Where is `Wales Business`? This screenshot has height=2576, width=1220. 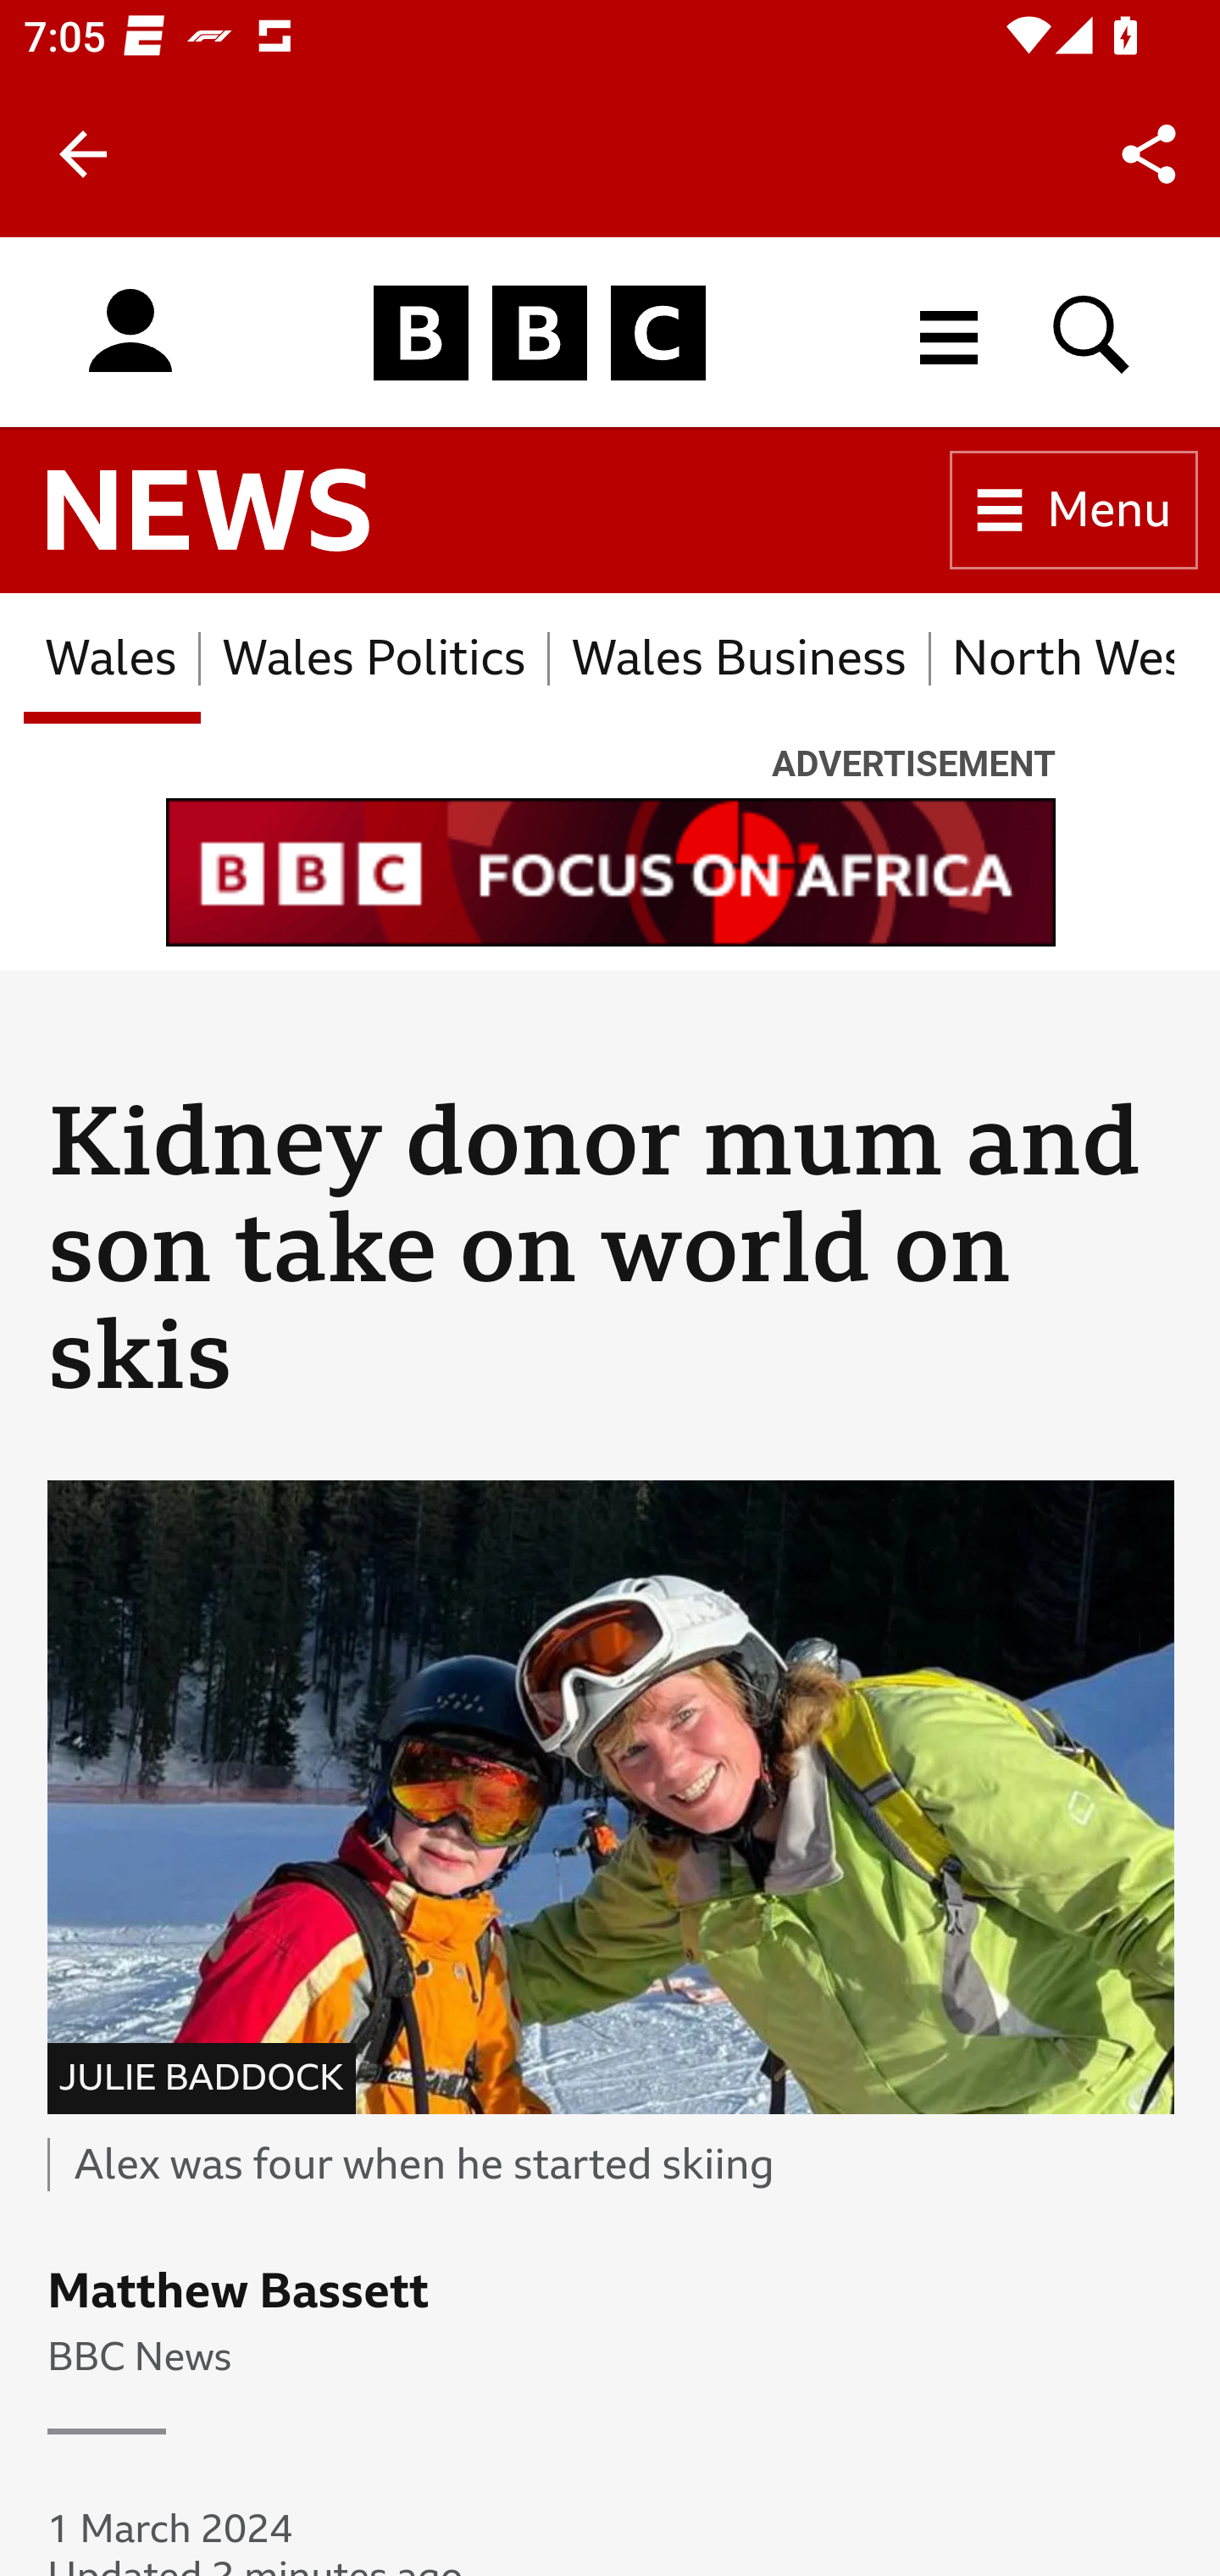
Wales Business is located at coordinates (739, 658).